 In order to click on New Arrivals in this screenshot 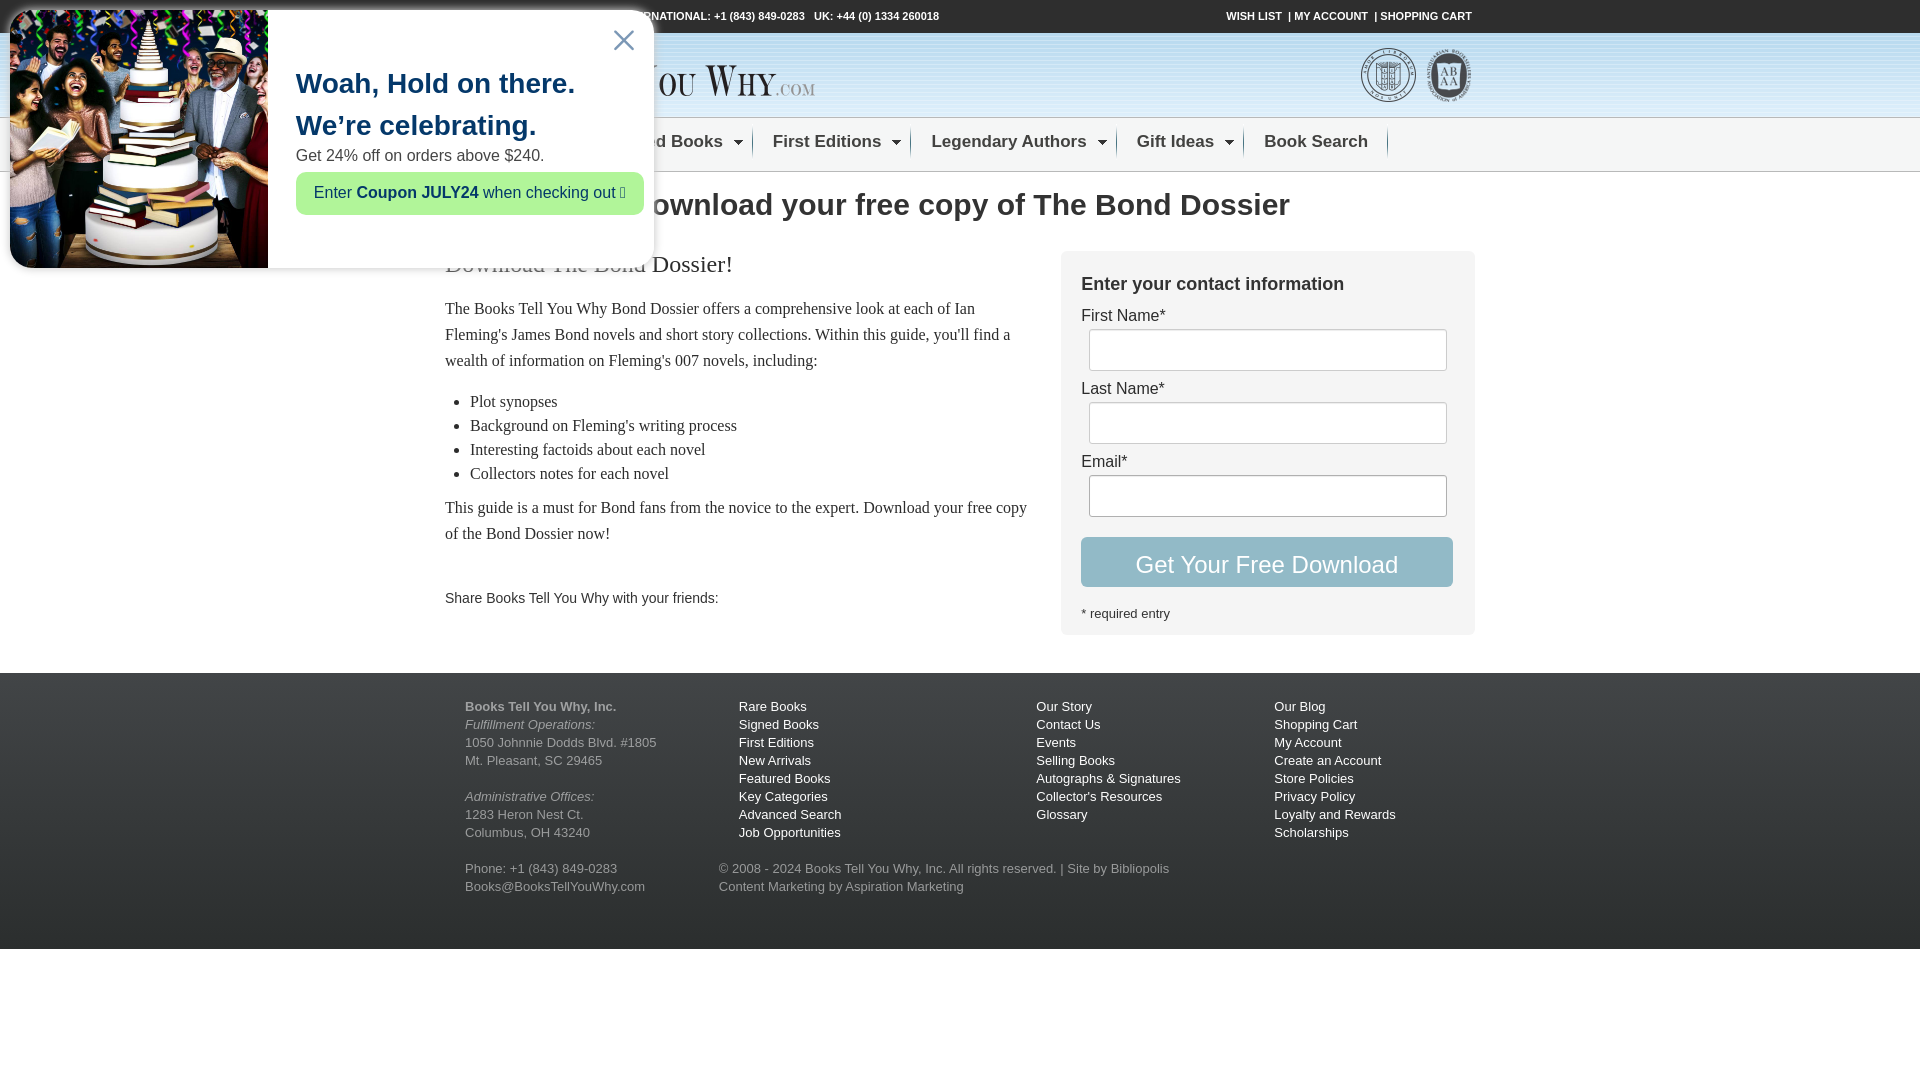, I will do `click(774, 760)`.